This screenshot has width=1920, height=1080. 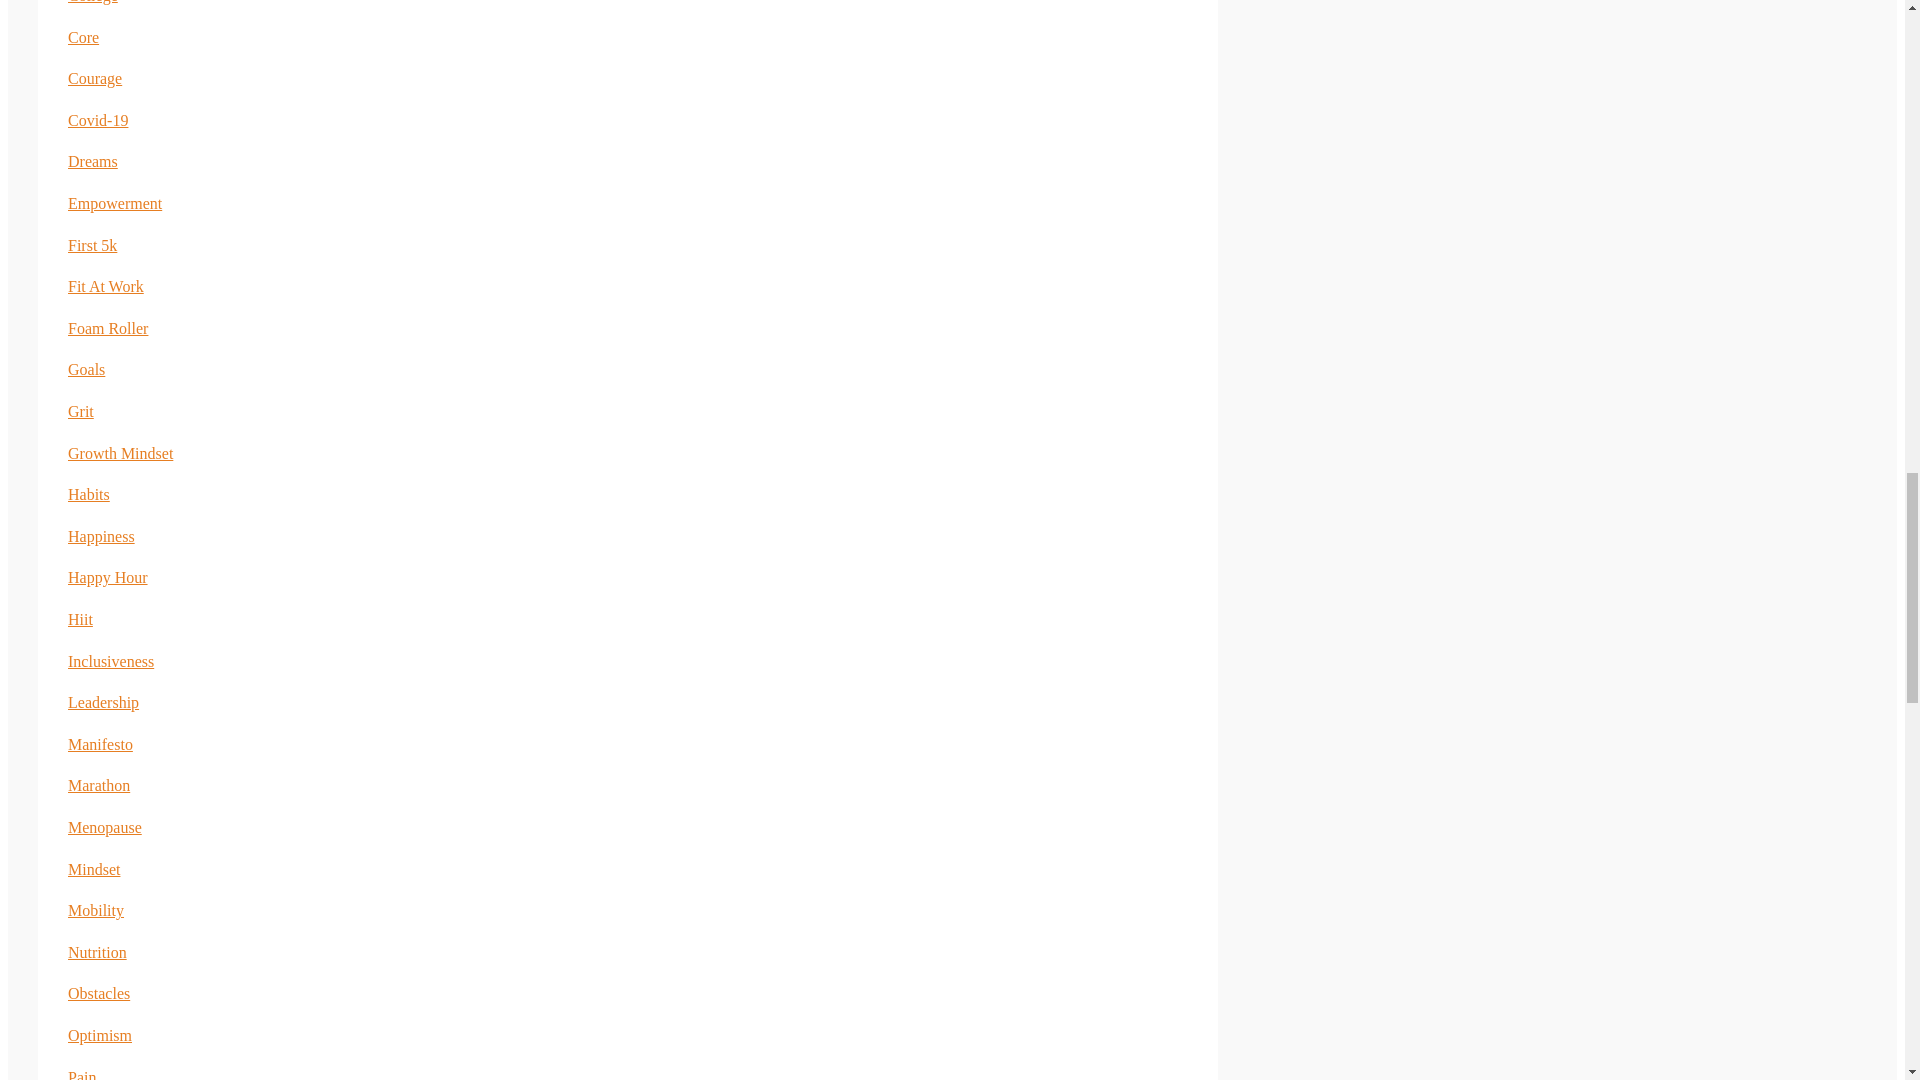 What do you see at coordinates (83, 38) in the screenshot?
I see `Core` at bounding box center [83, 38].